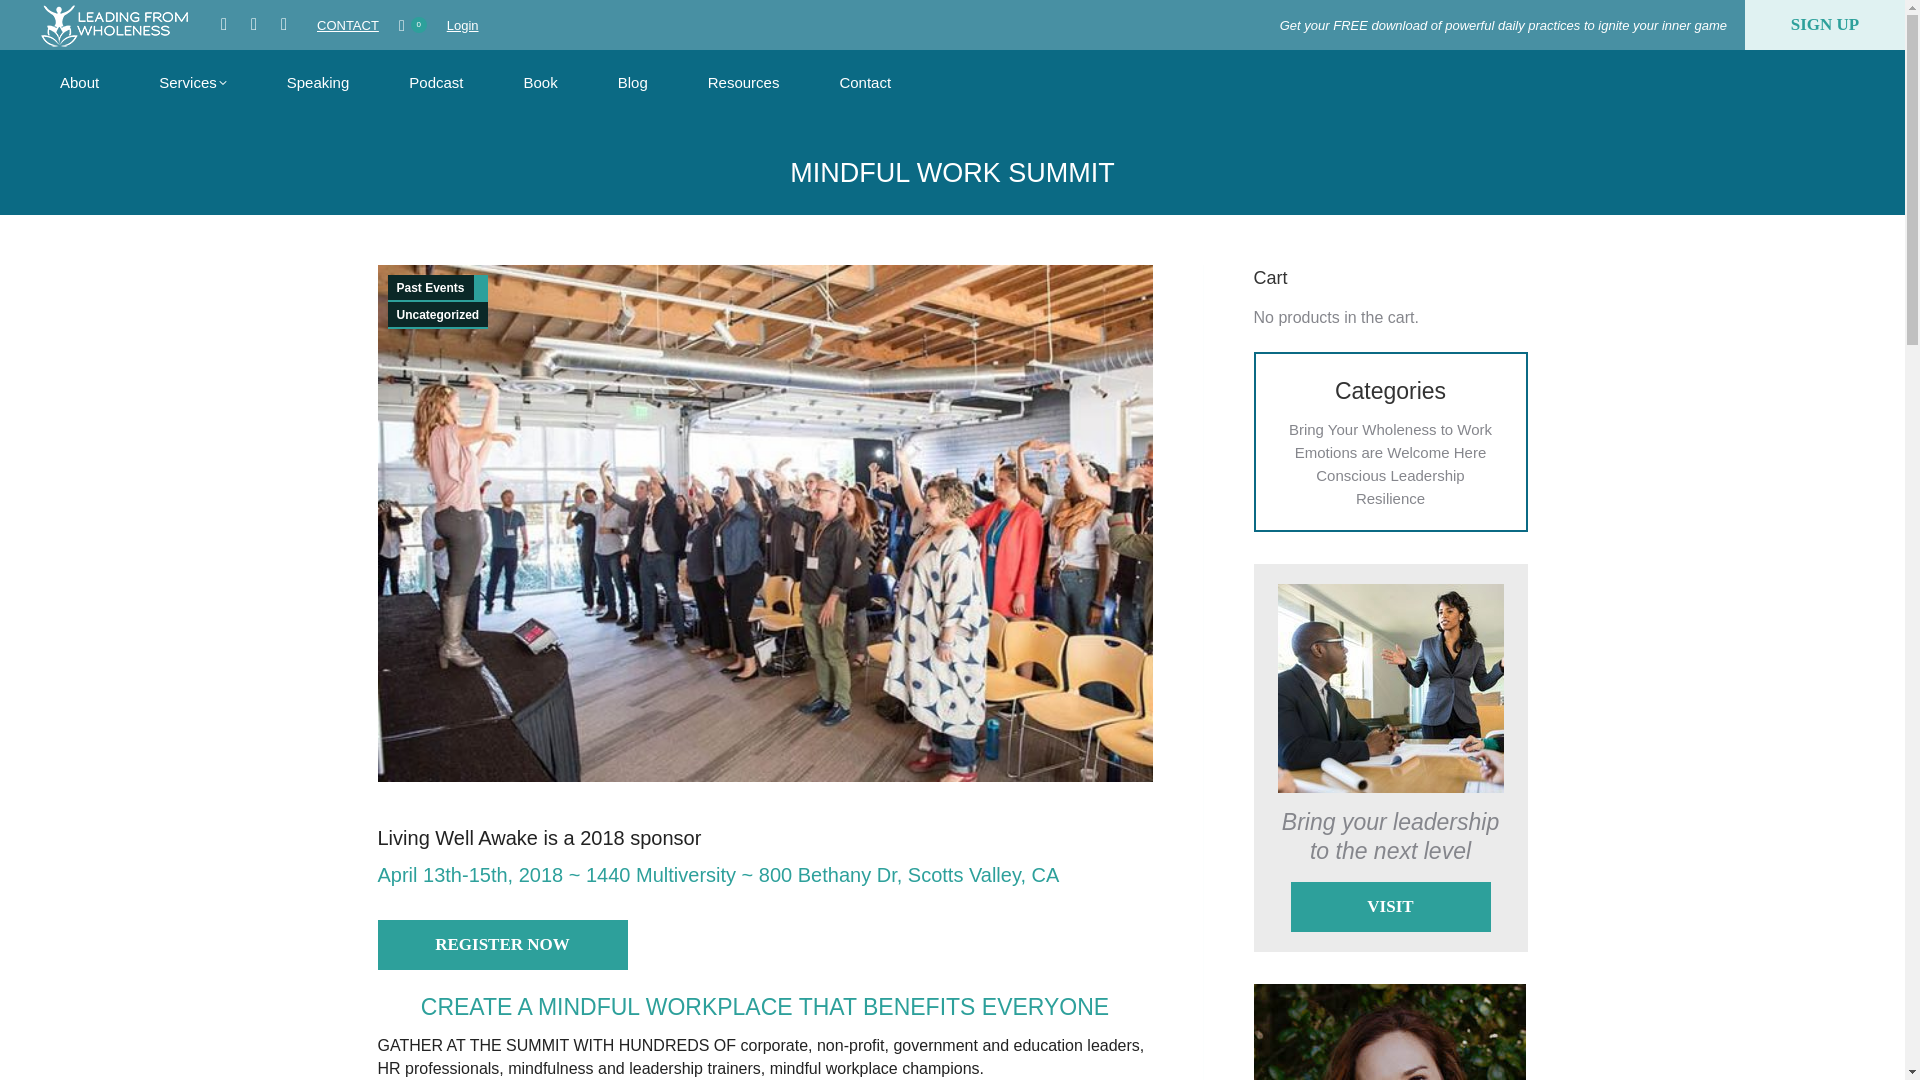 Image resolution: width=1920 pixels, height=1080 pixels. I want to click on Login, so click(462, 26).